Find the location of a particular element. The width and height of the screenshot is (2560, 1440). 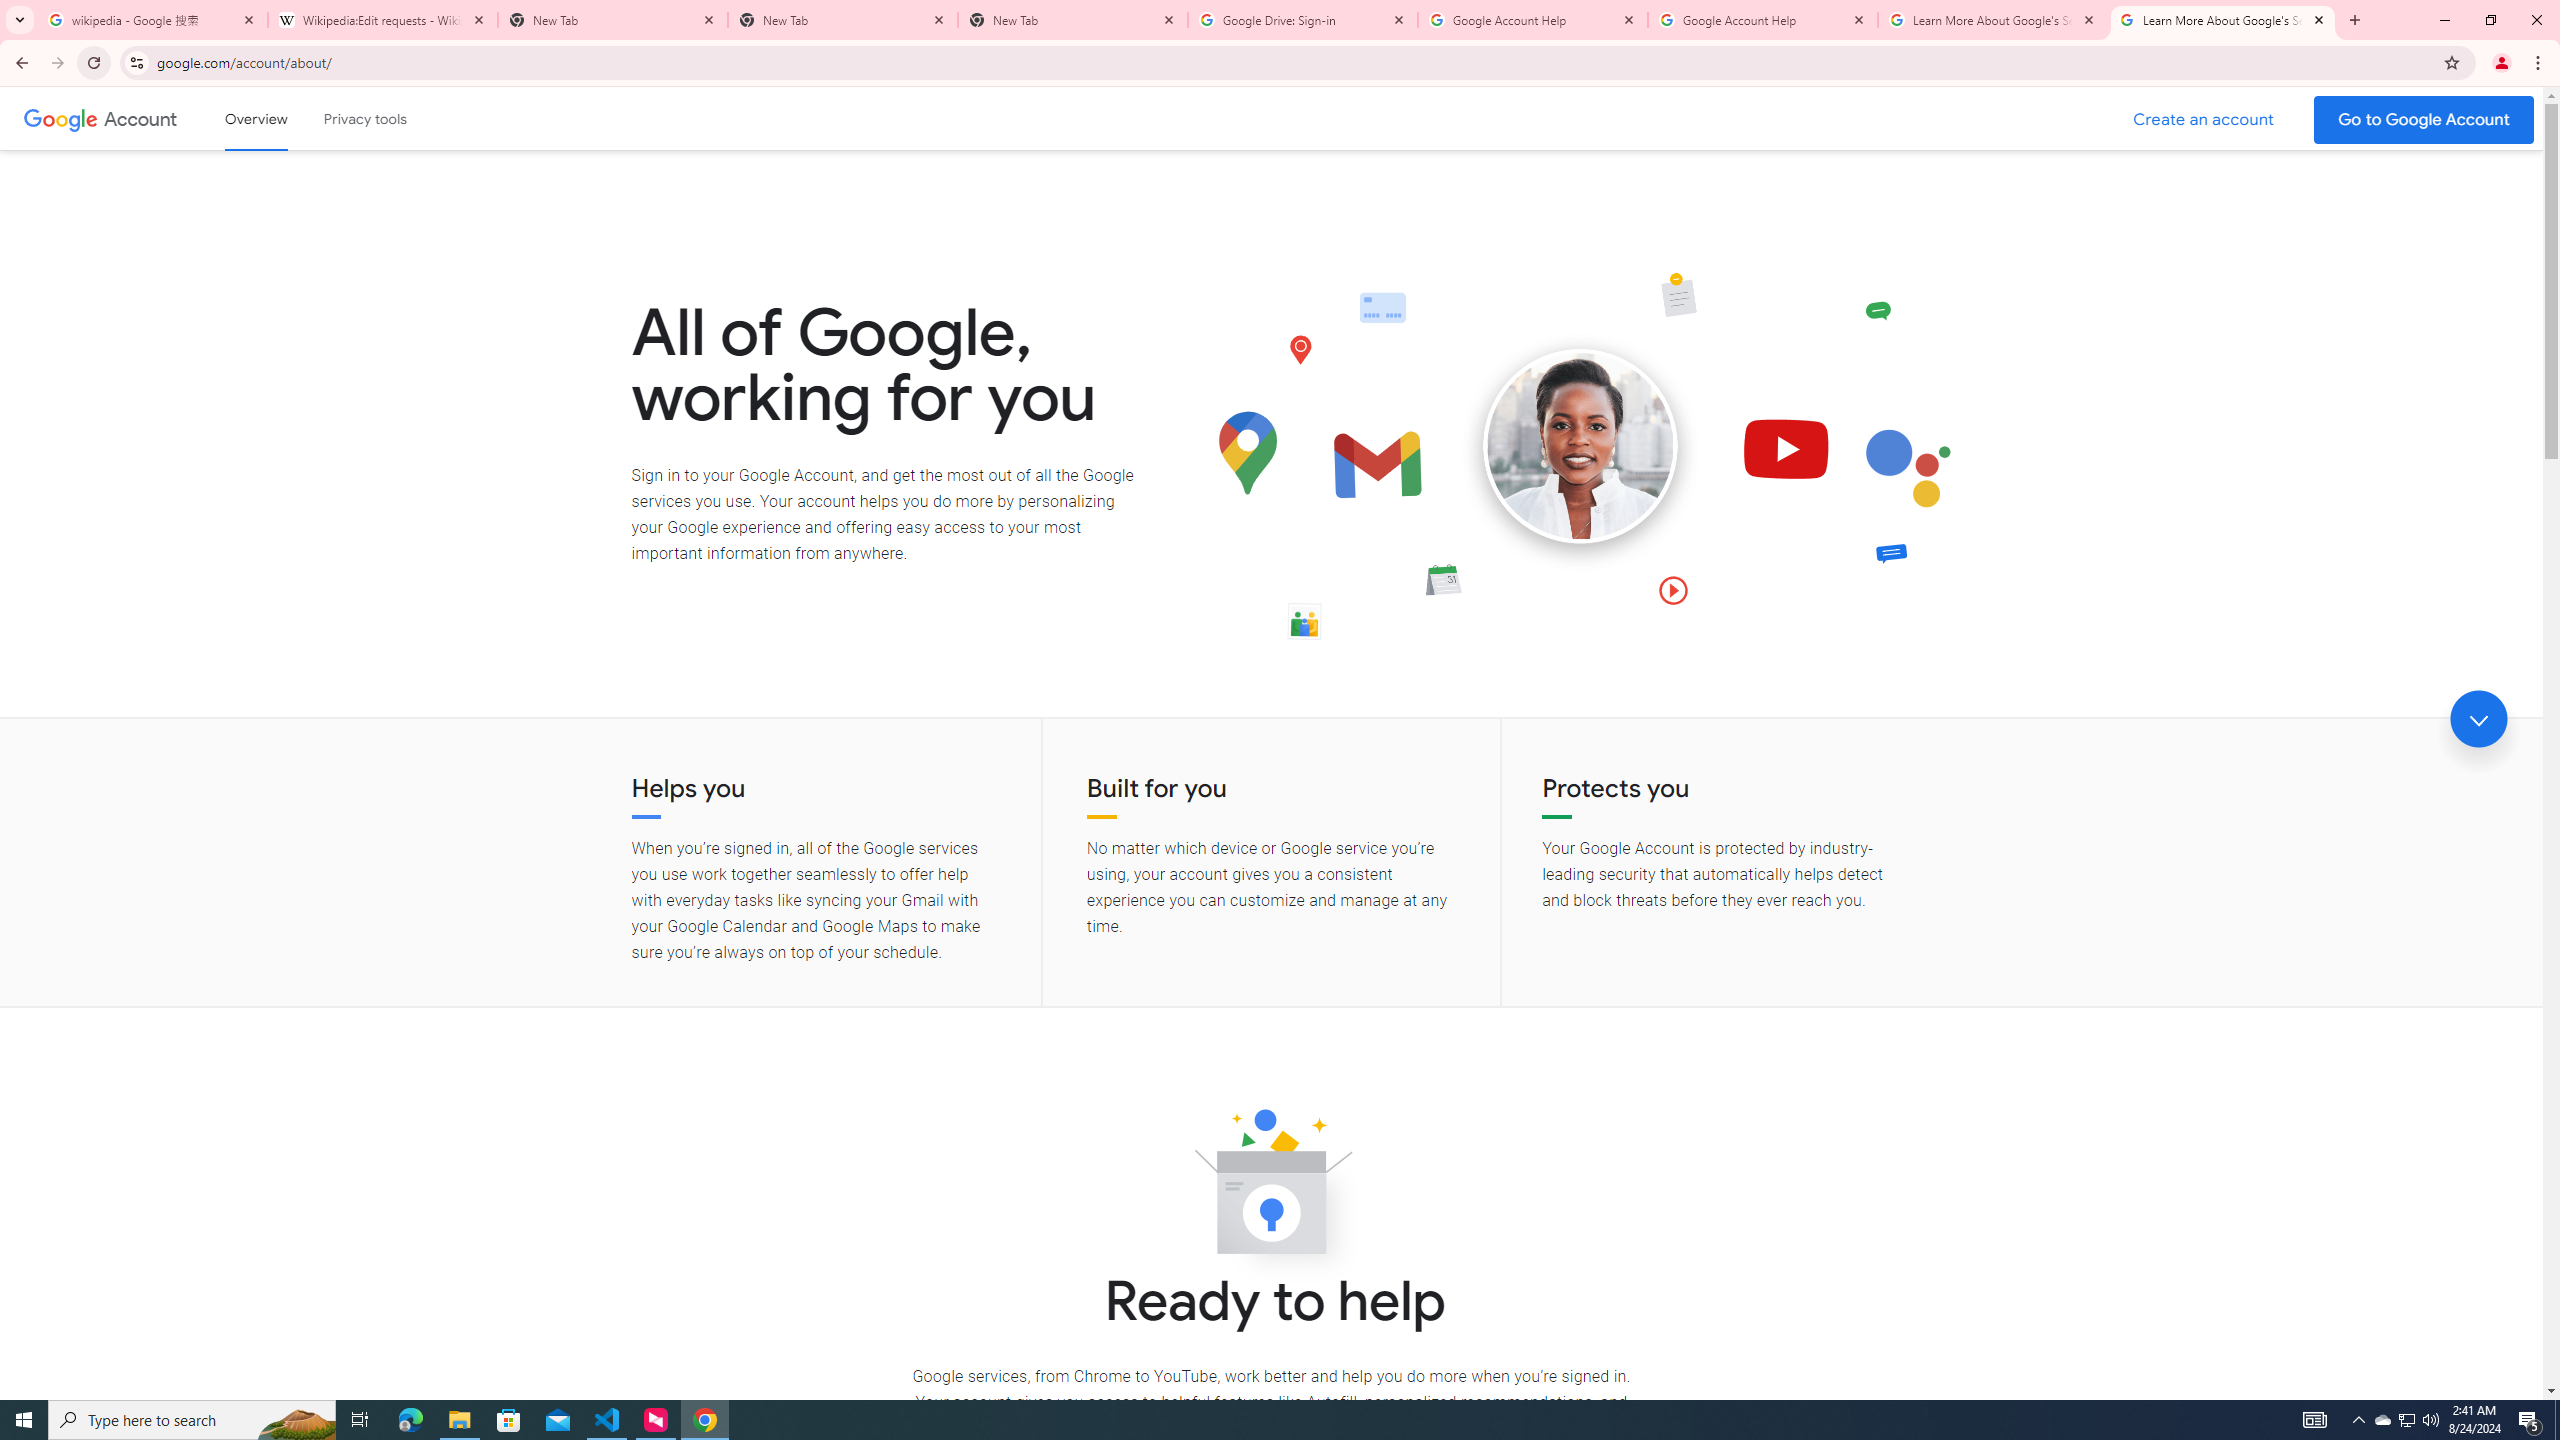

Google Drive: Sign-in is located at coordinates (1302, 20).